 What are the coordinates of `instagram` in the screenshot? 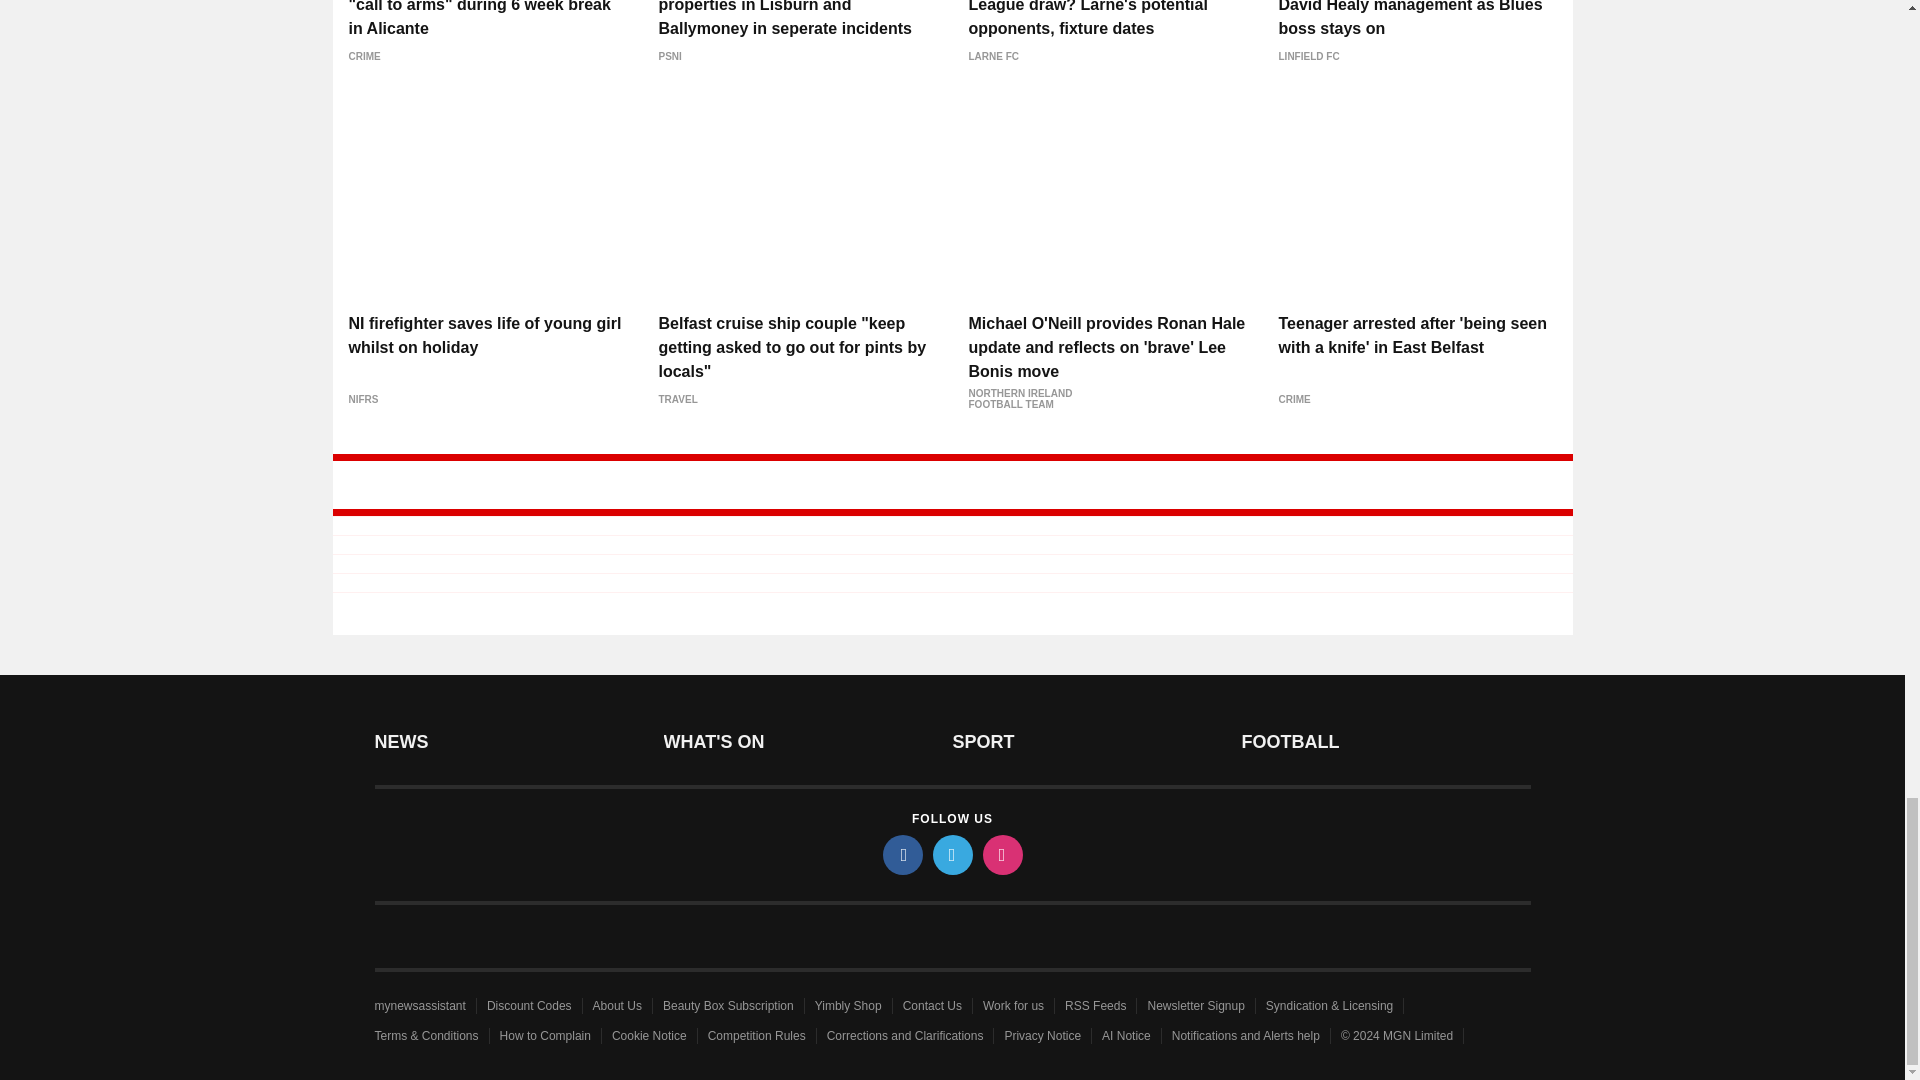 It's located at (1001, 854).